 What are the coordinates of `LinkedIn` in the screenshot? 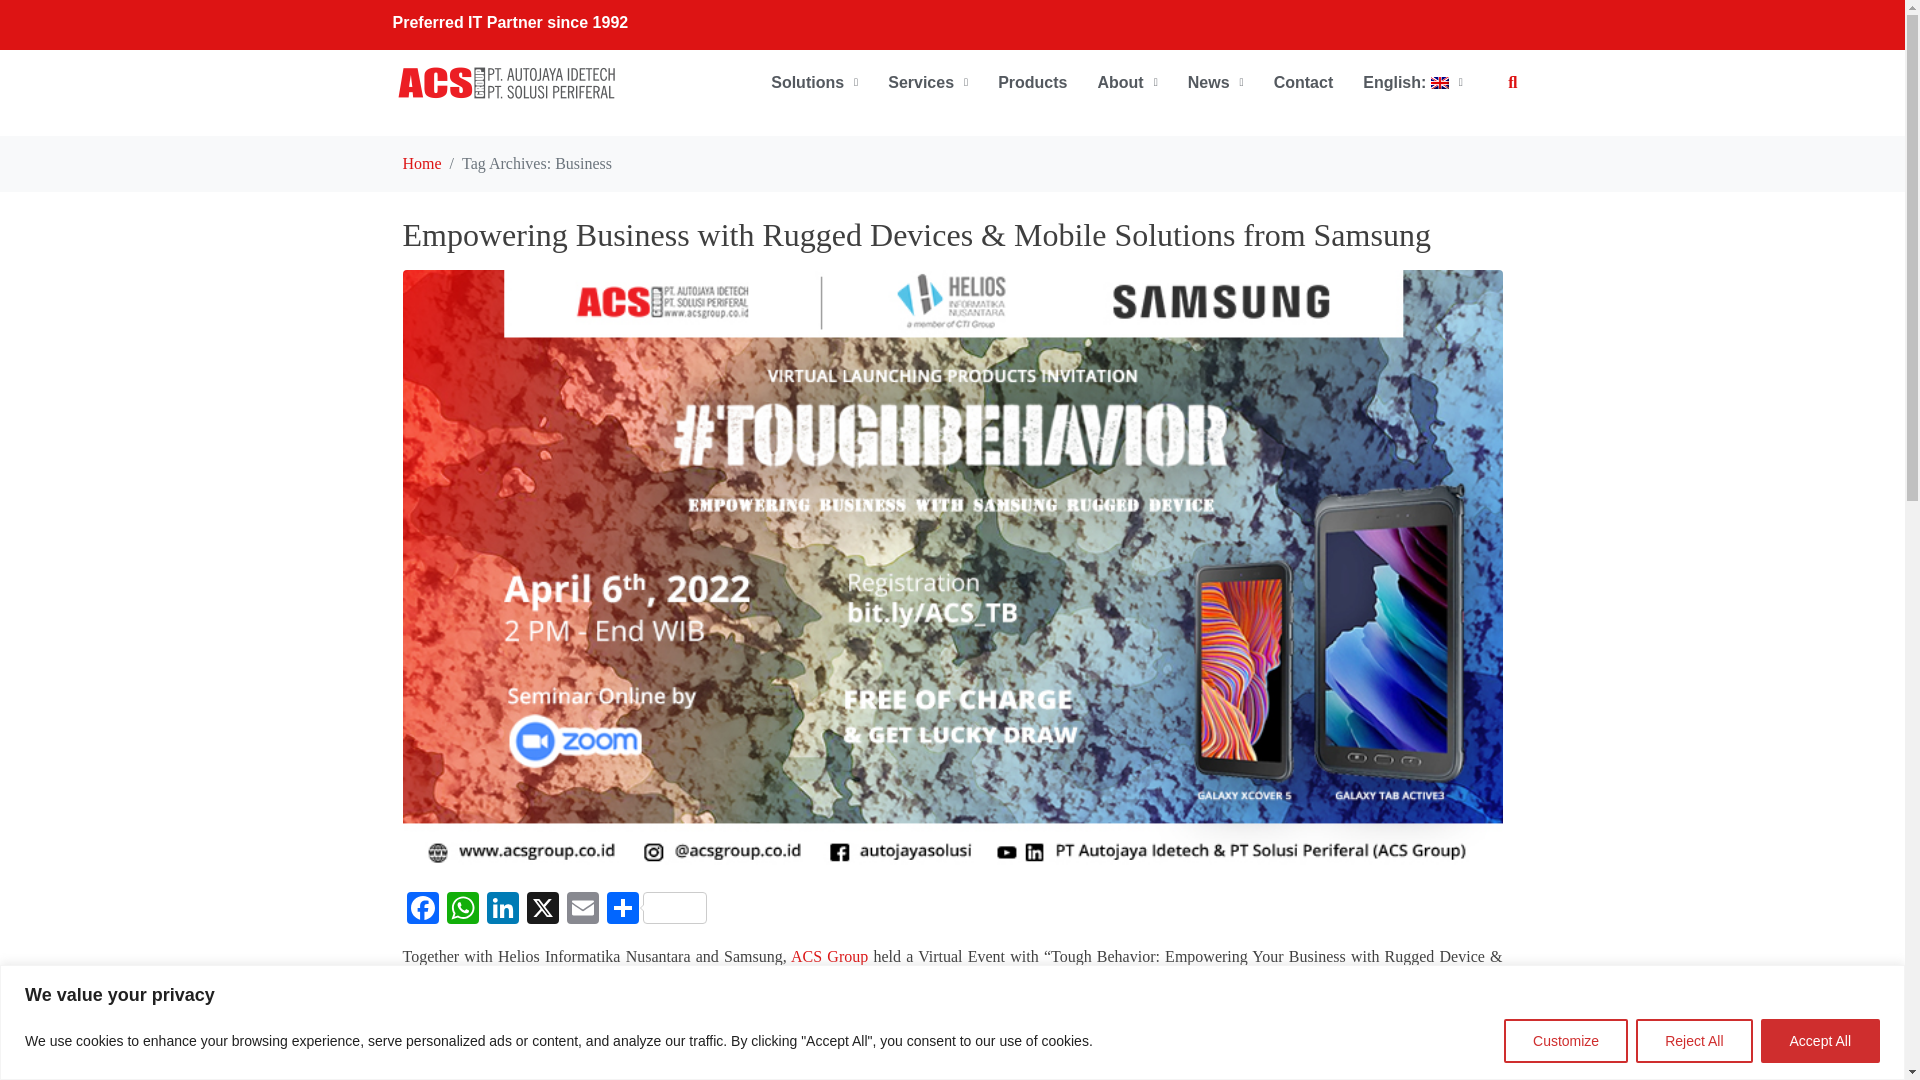 It's located at (502, 910).